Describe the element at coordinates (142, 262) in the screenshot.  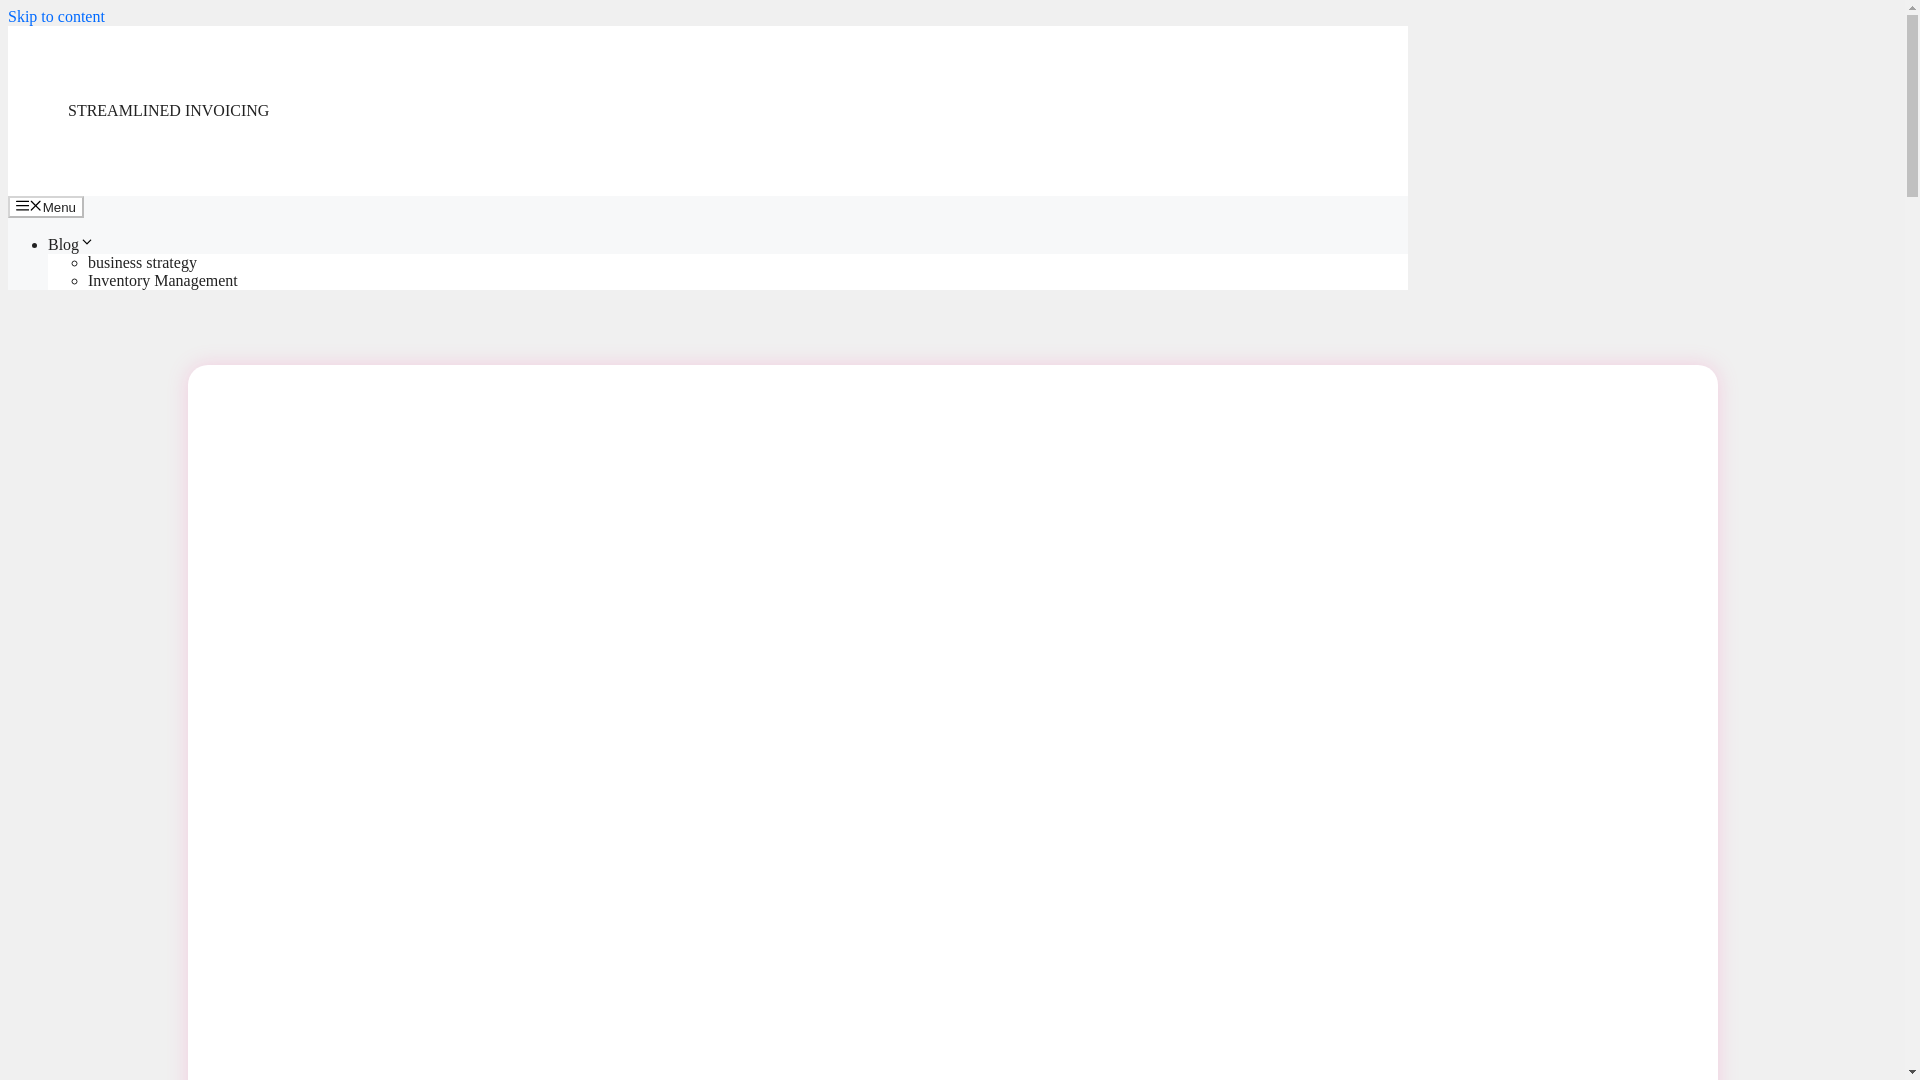
I see `business strategy` at that location.